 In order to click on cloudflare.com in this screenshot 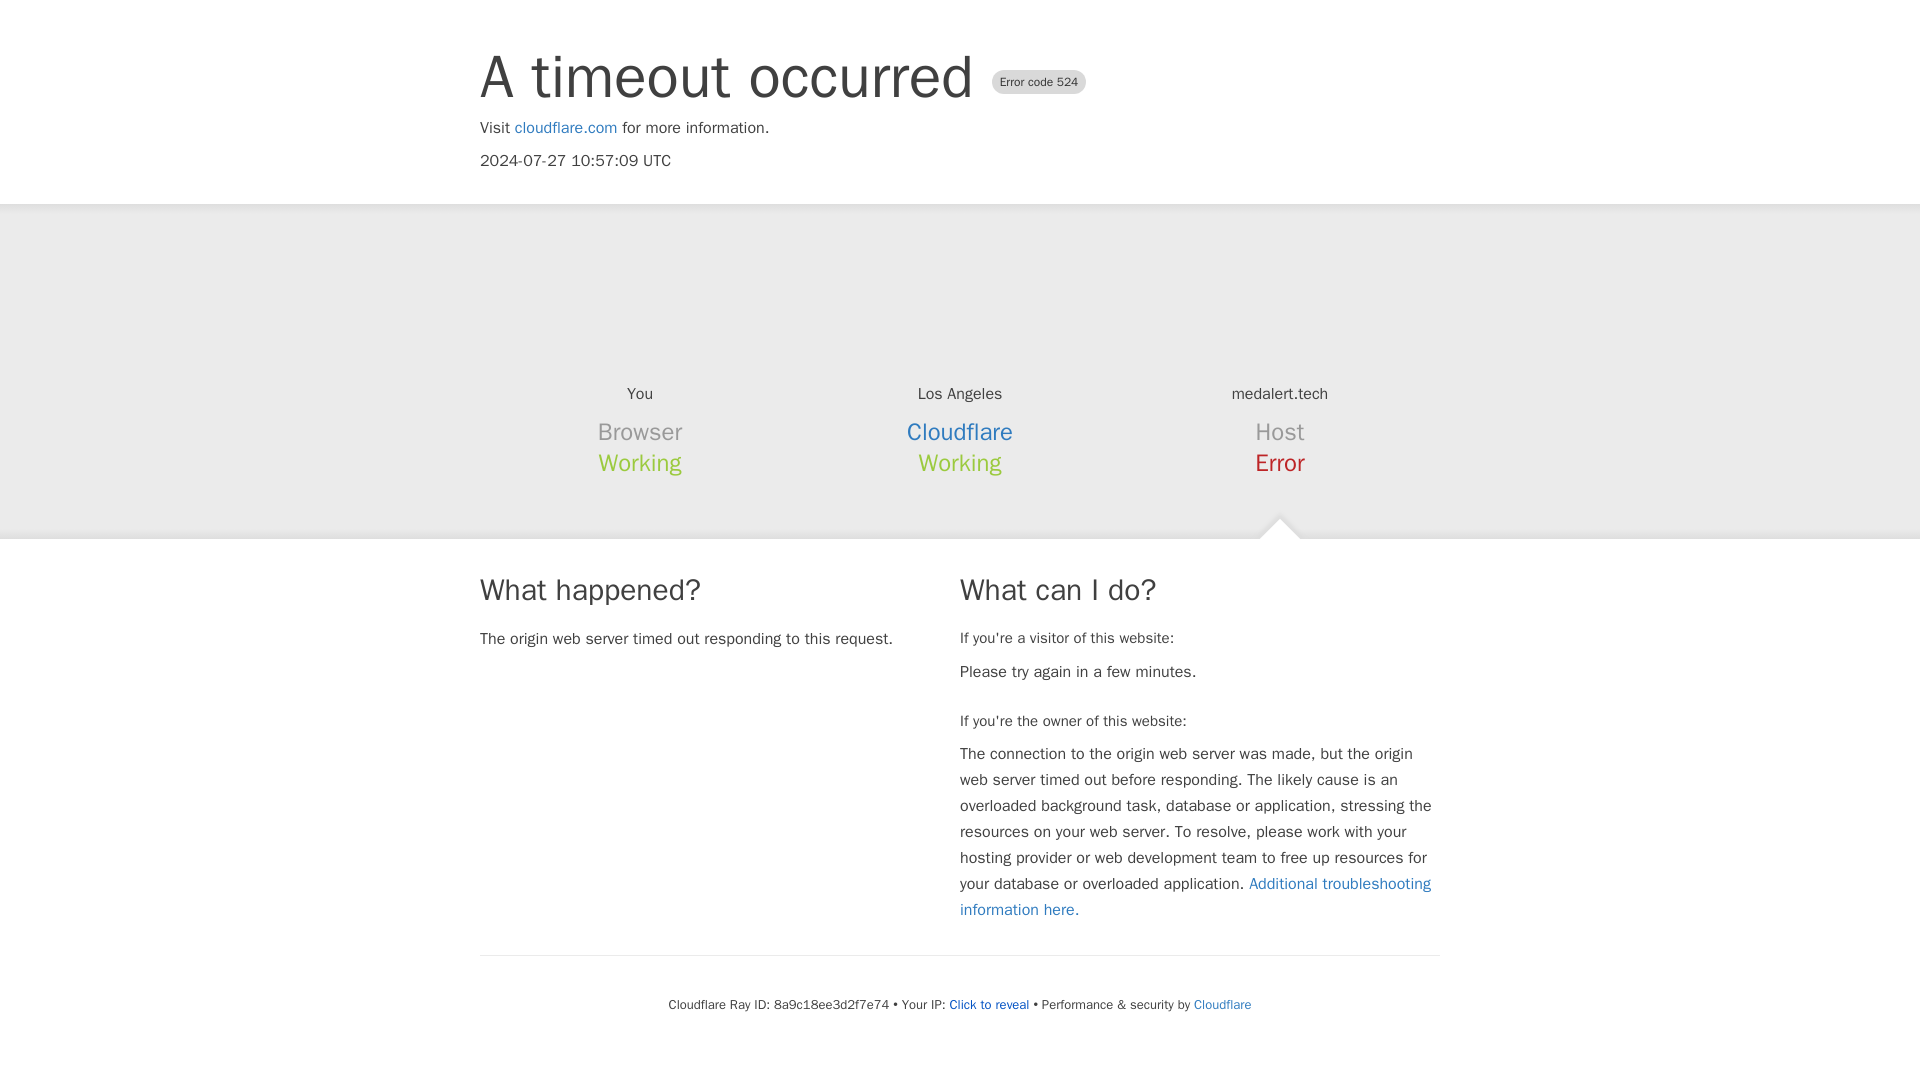, I will do `click(566, 128)`.